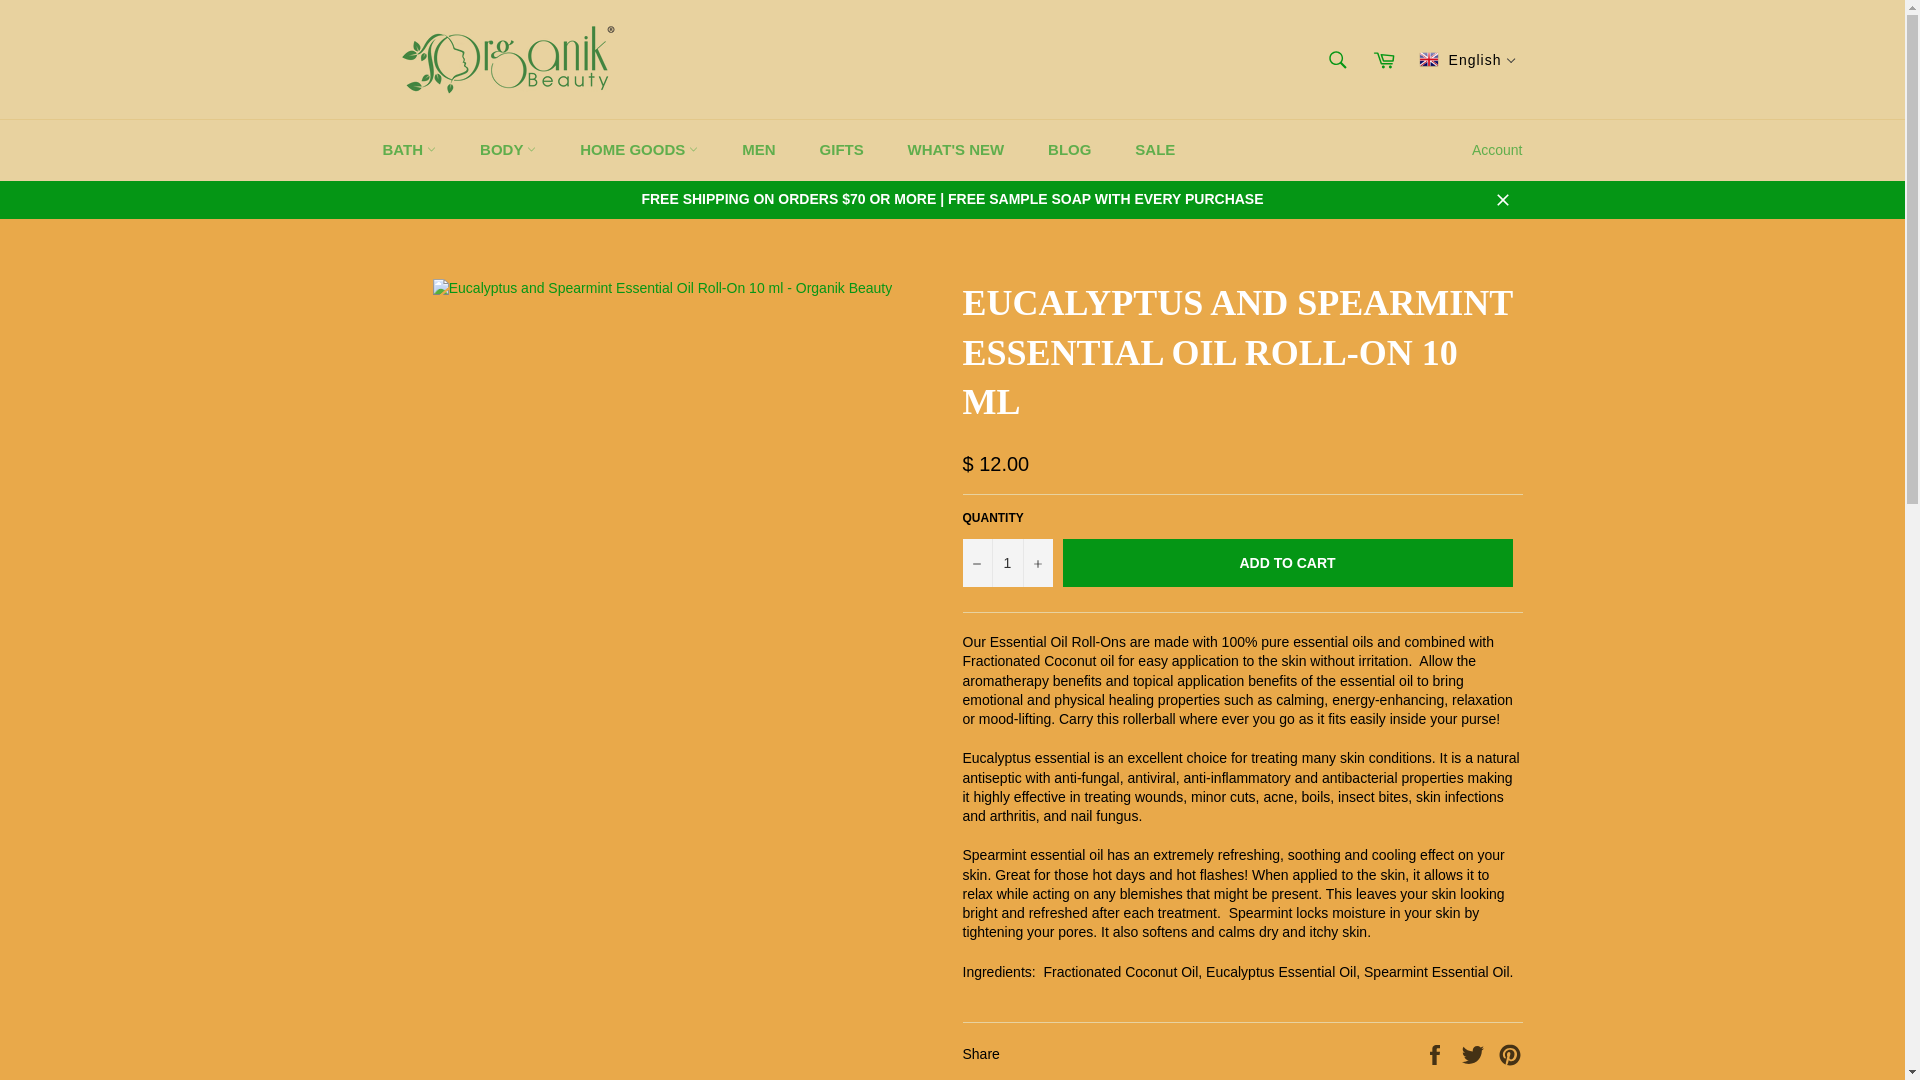 This screenshot has width=1920, height=1080. I want to click on Tweet on Twitter, so click(1475, 1054).